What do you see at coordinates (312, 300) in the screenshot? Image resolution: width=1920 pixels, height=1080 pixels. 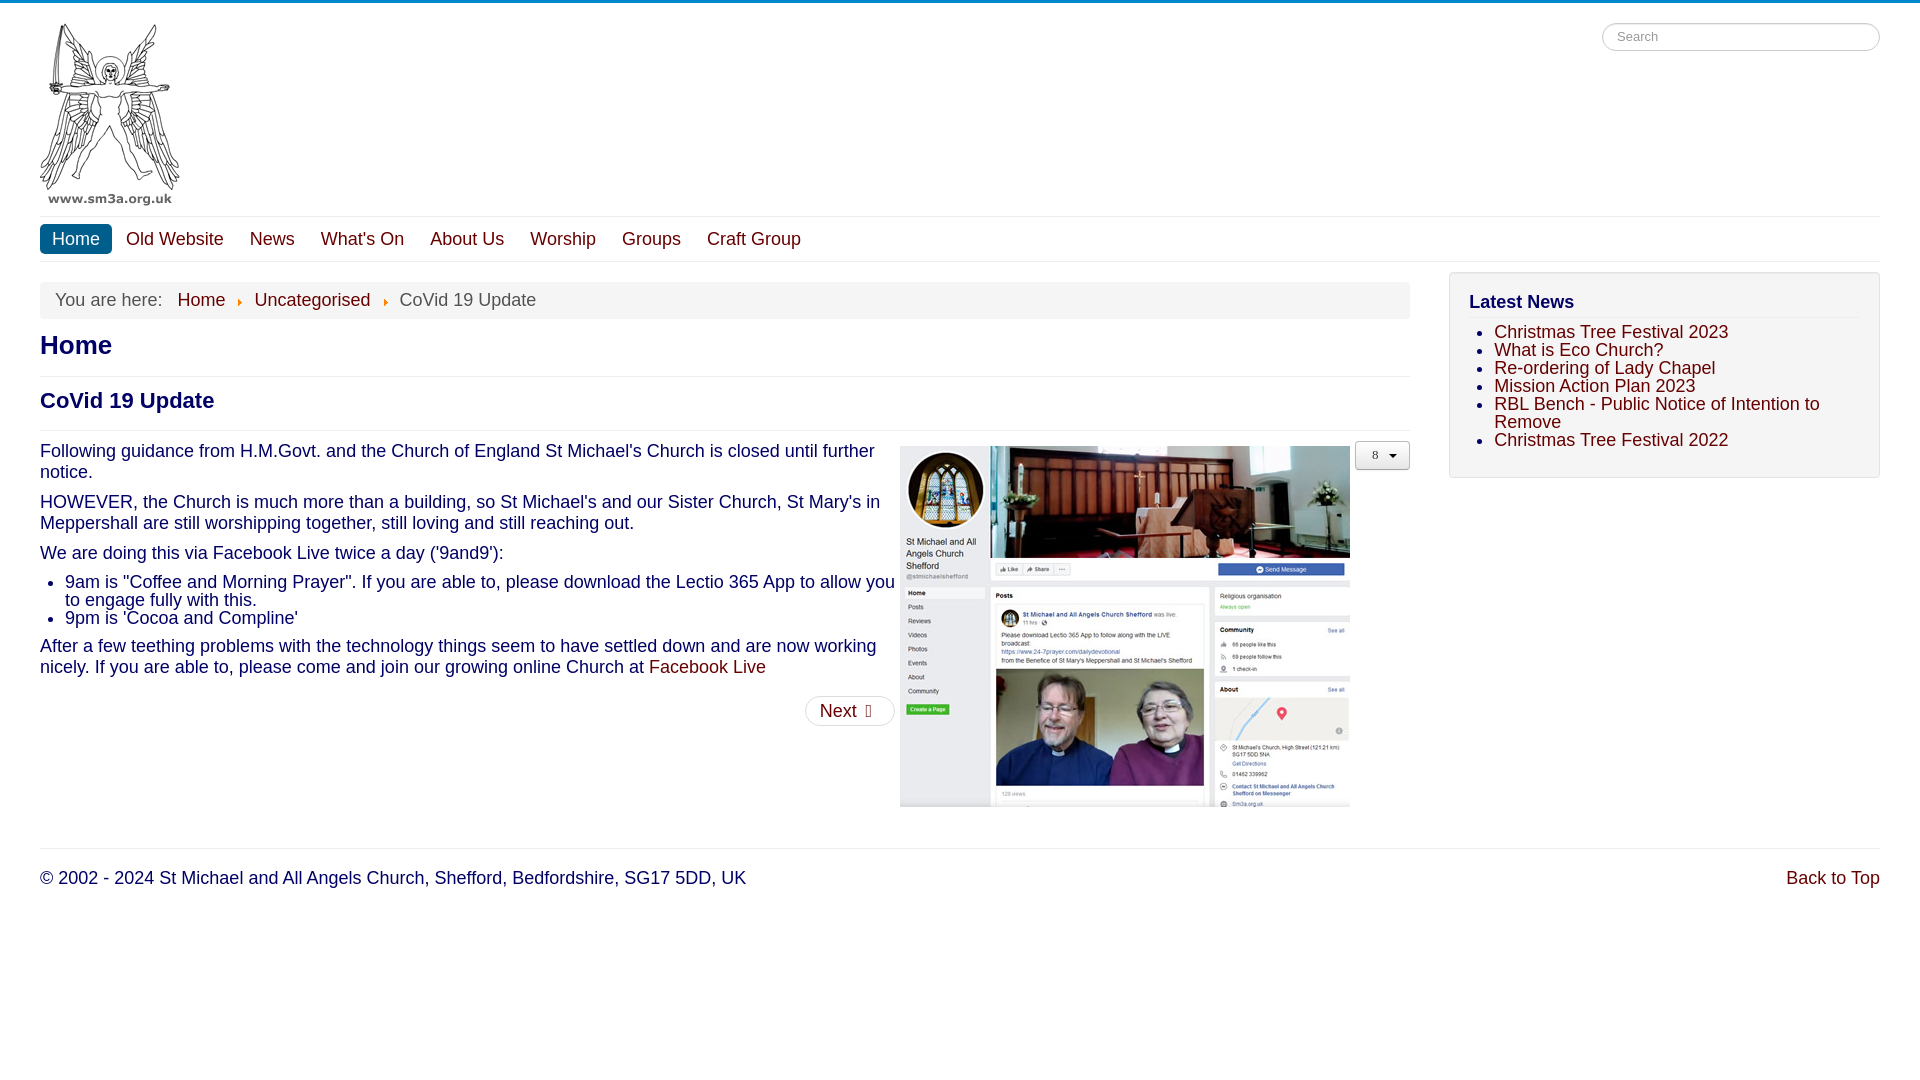 I see `Uncategorised` at bounding box center [312, 300].